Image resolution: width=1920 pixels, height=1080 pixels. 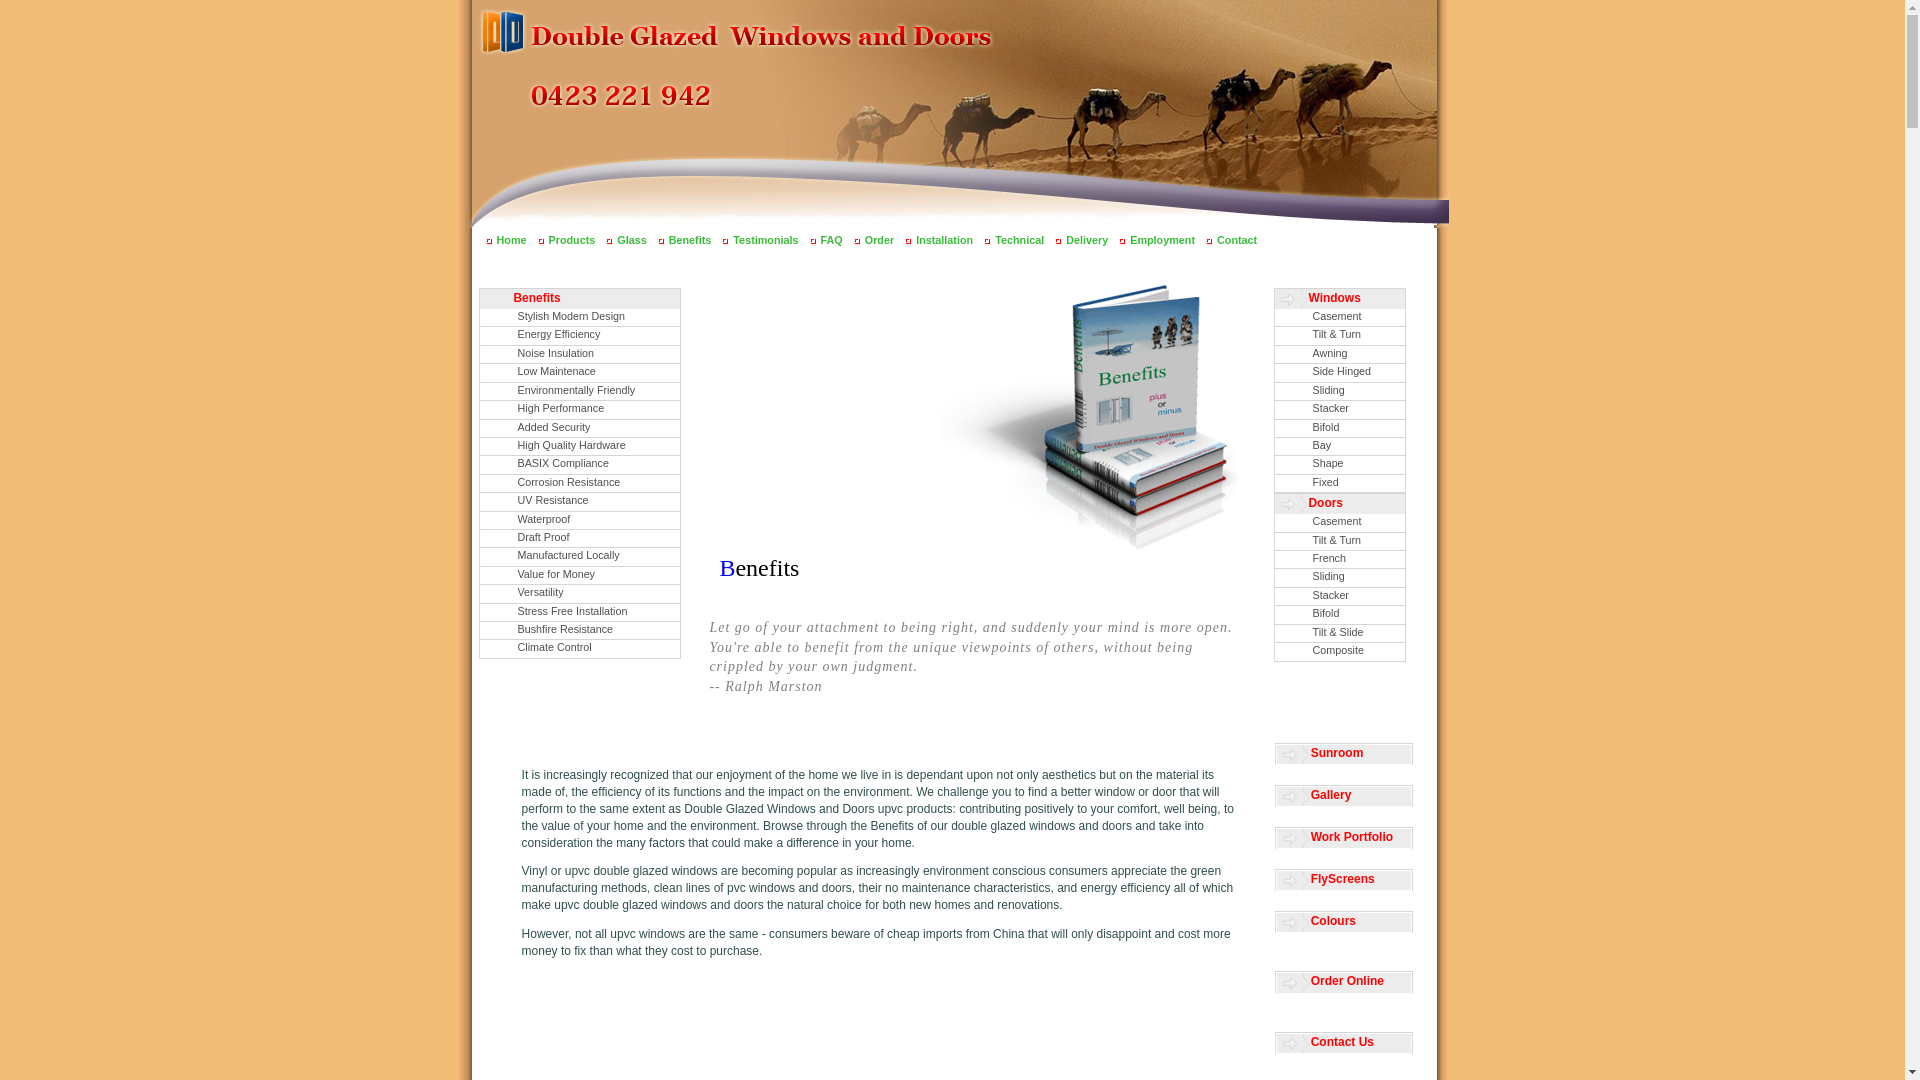 What do you see at coordinates (580, 576) in the screenshot?
I see `Value for Money` at bounding box center [580, 576].